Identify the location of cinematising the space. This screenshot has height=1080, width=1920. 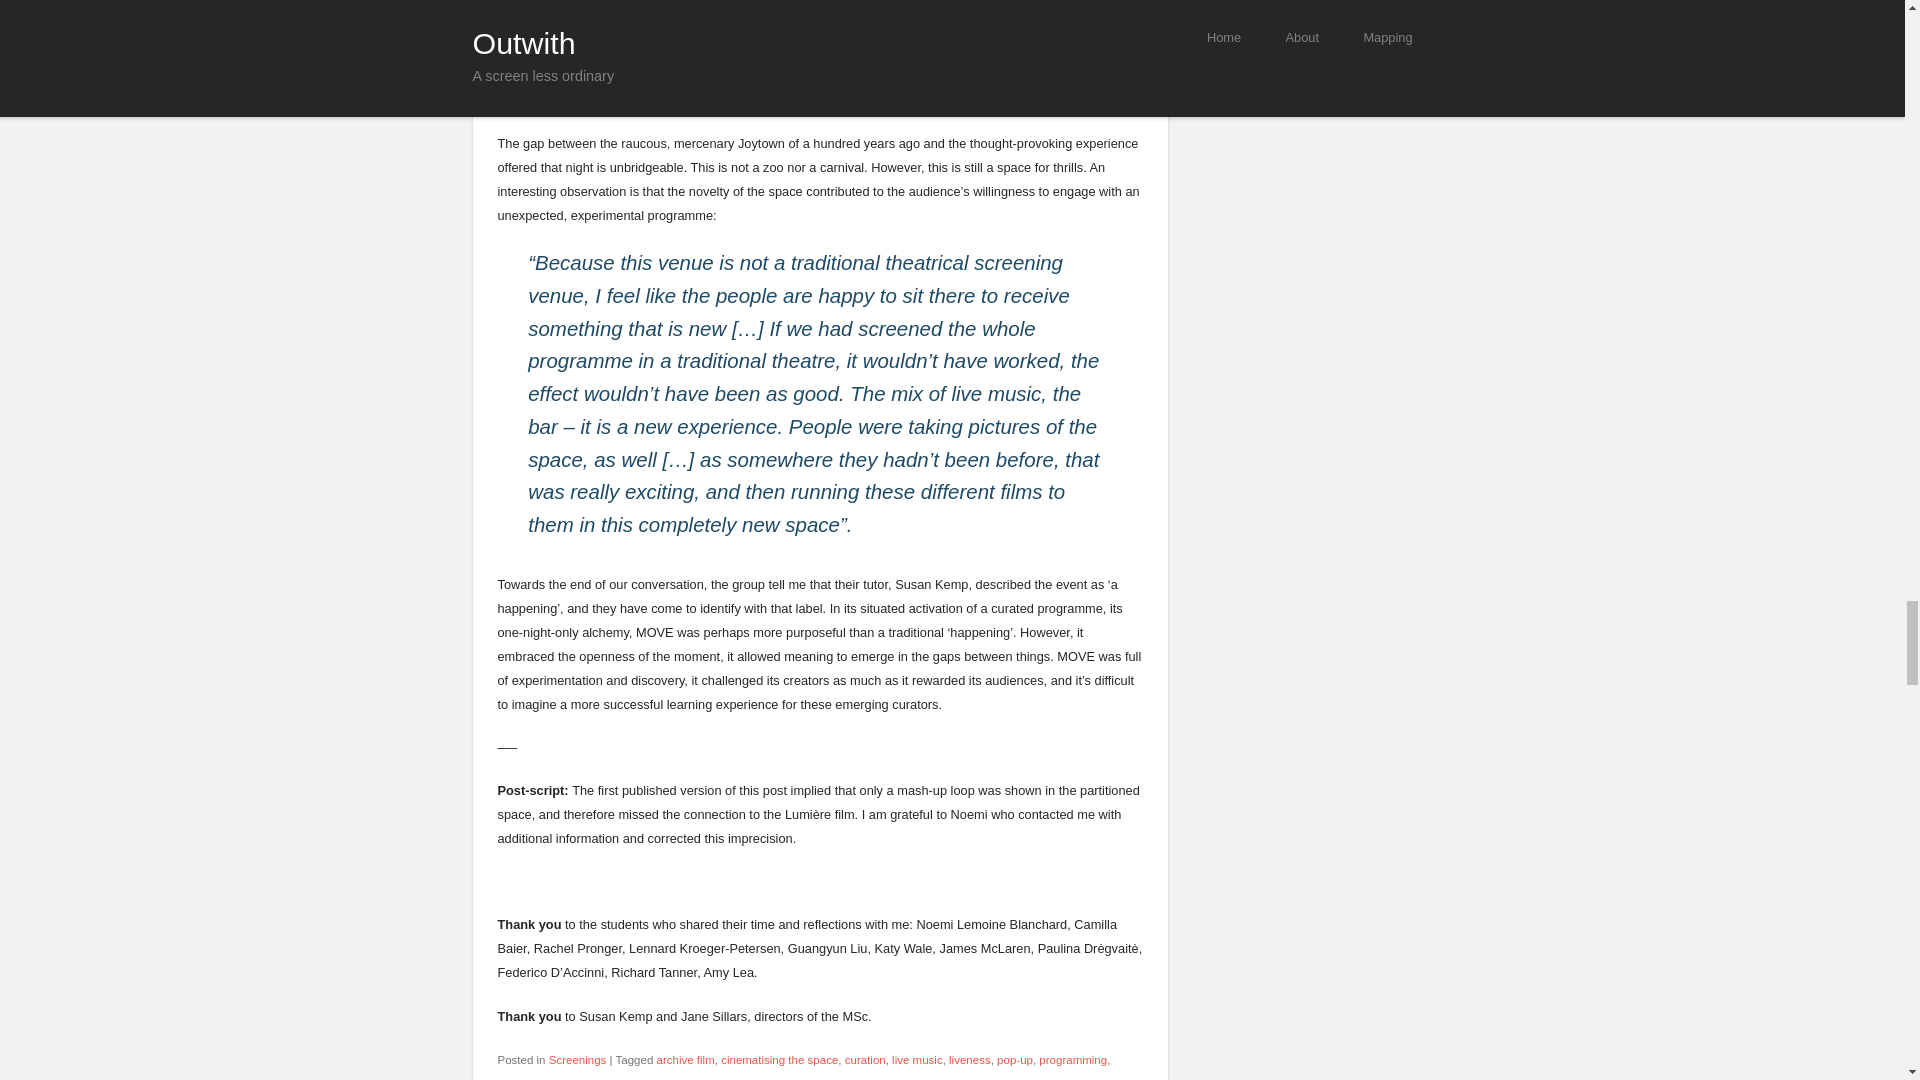
(779, 1060).